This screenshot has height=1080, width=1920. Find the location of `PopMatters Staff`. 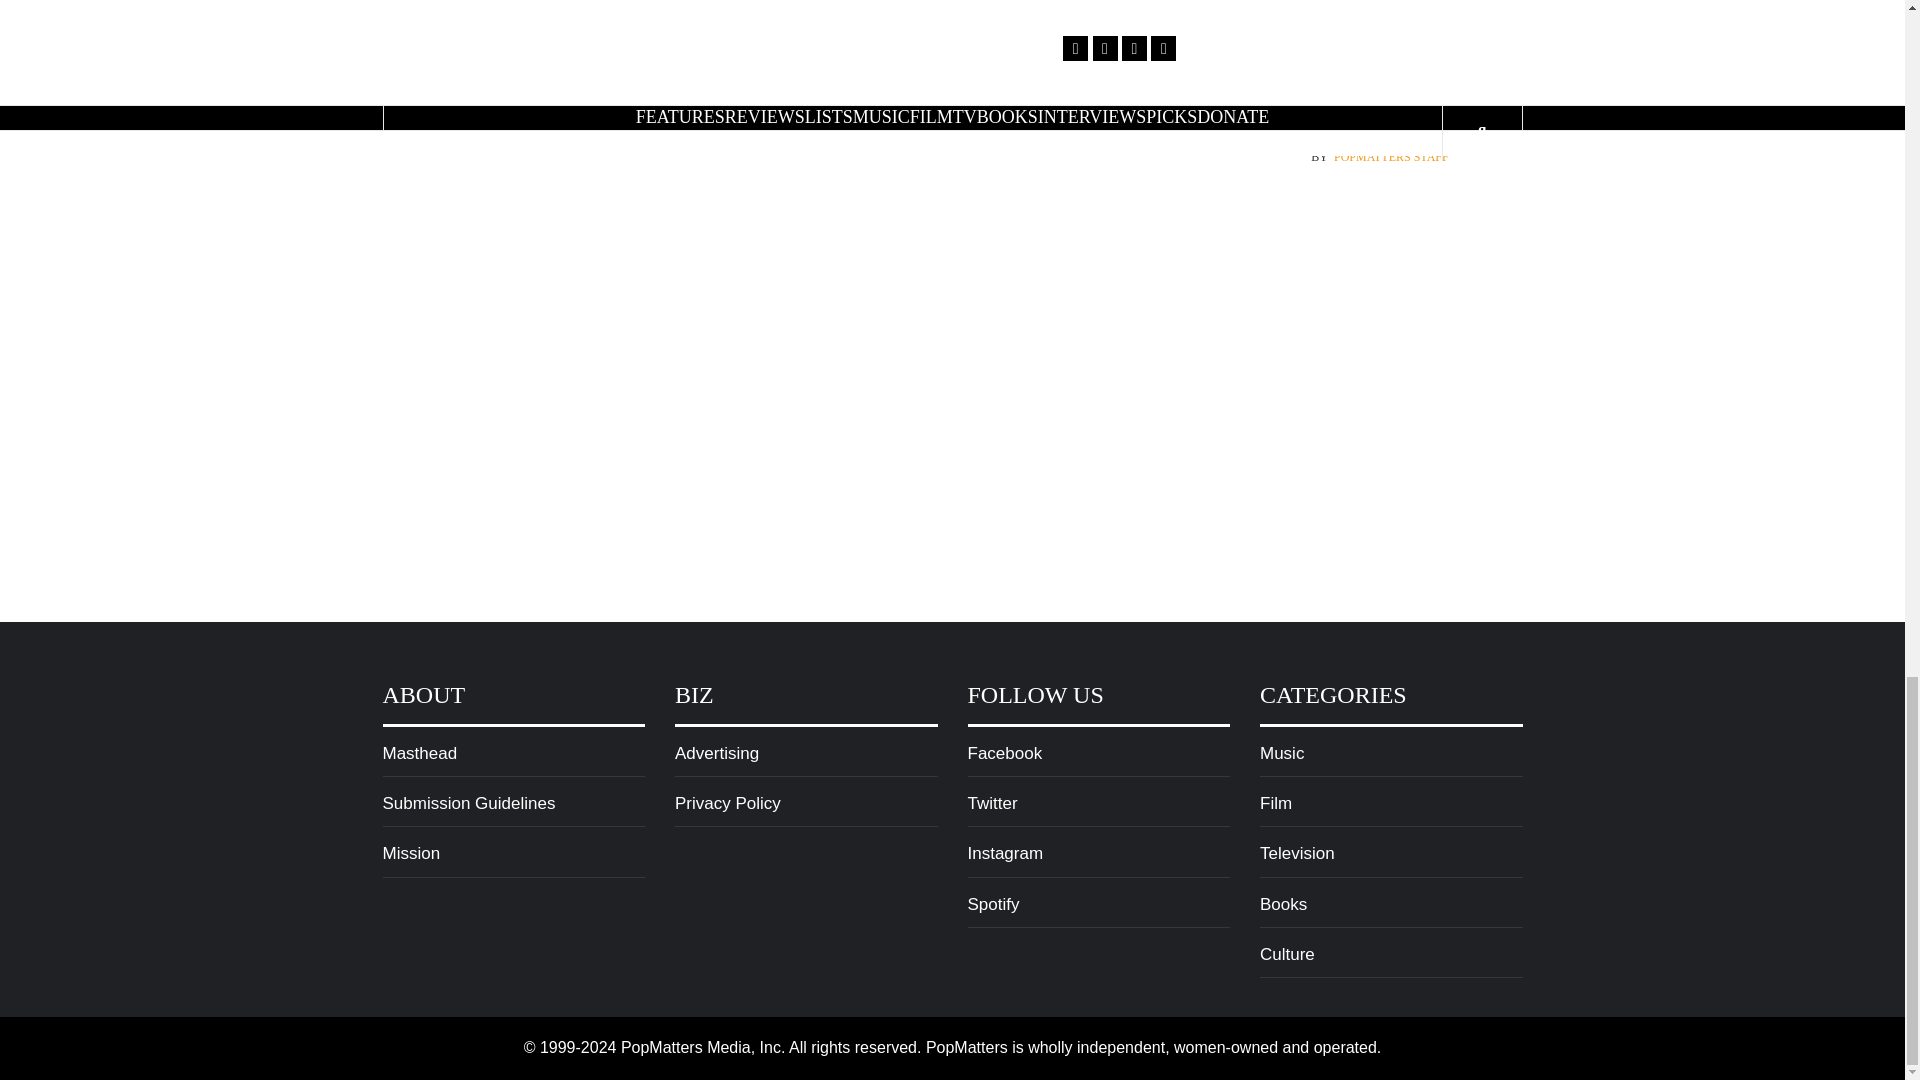

PopMatters Staff is located at coordinates (1392, 158).